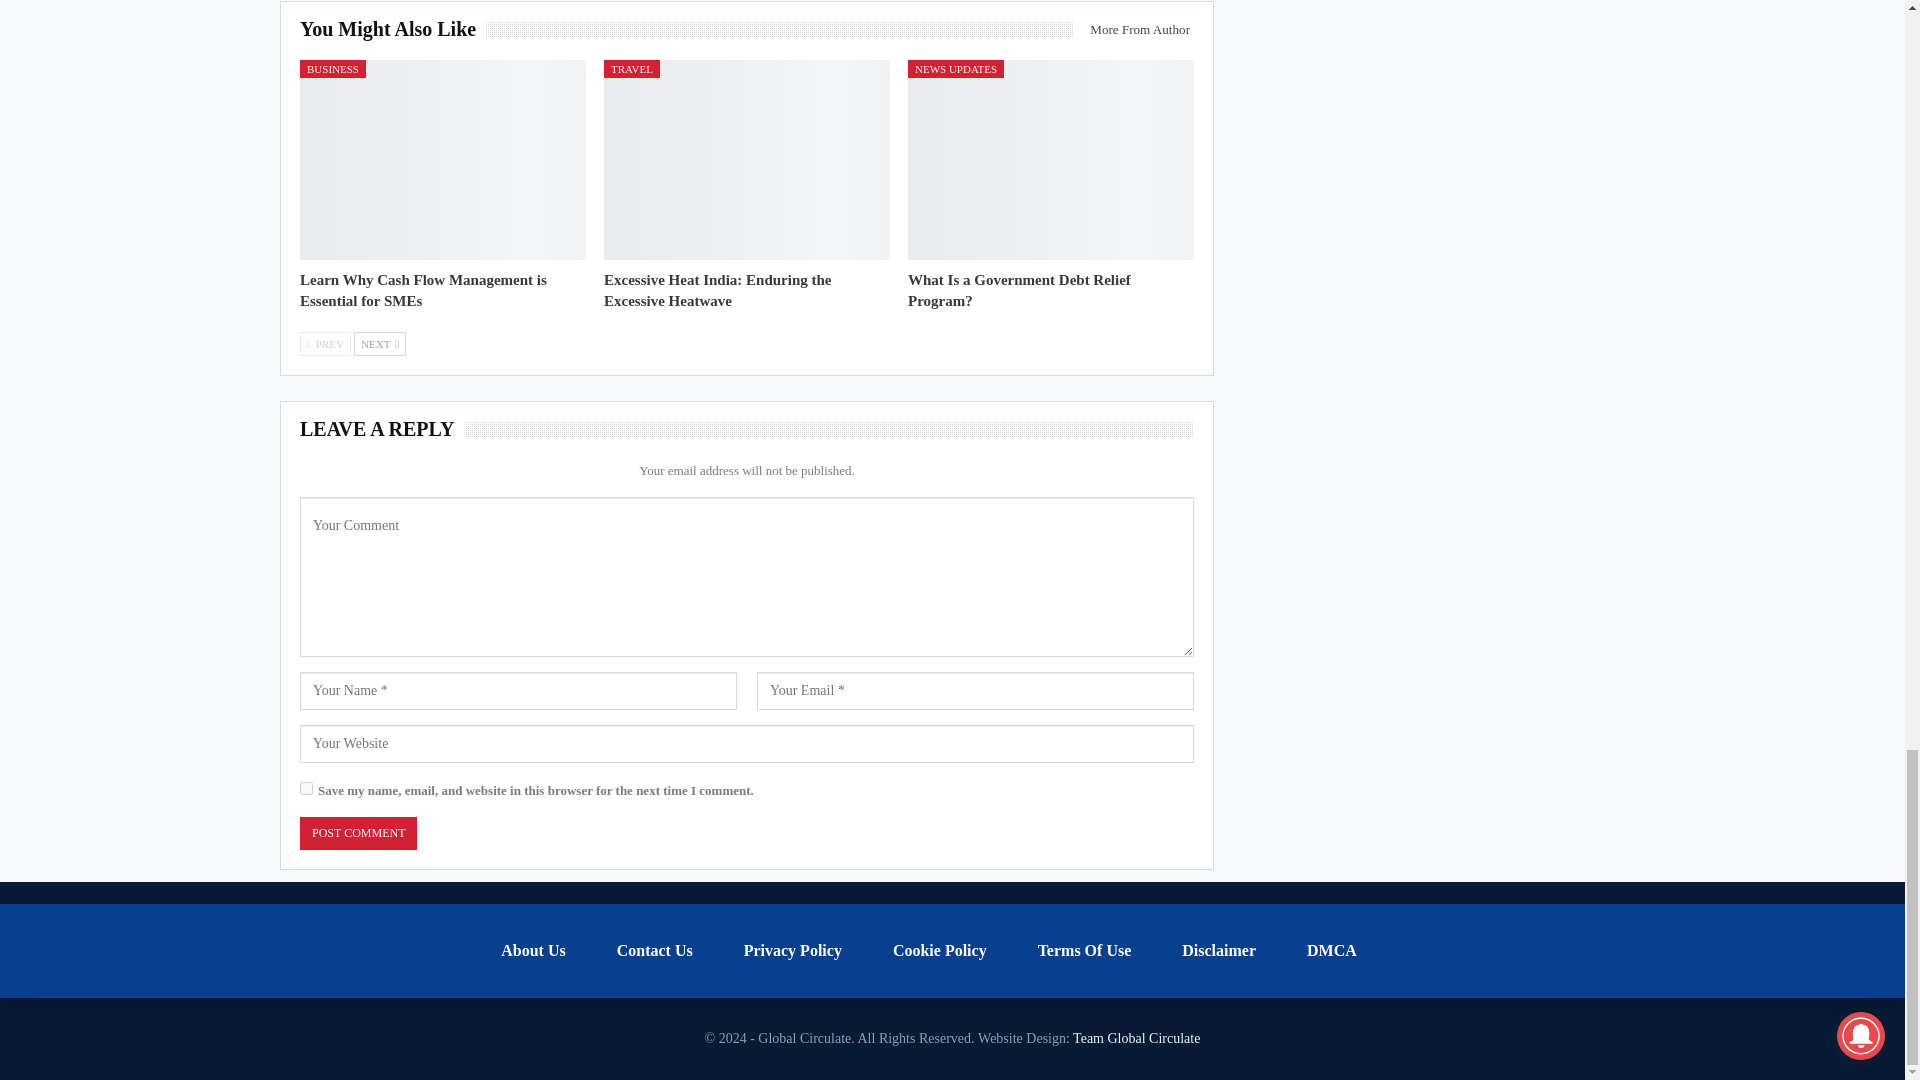 The height and width of the screenshot is (1080, 1920). What do you see at coordinates (423, 290) in the screenshot?
I see `Learn Why Cash Flow Management is Essential for SMEs` at bounding box center [423, 290].